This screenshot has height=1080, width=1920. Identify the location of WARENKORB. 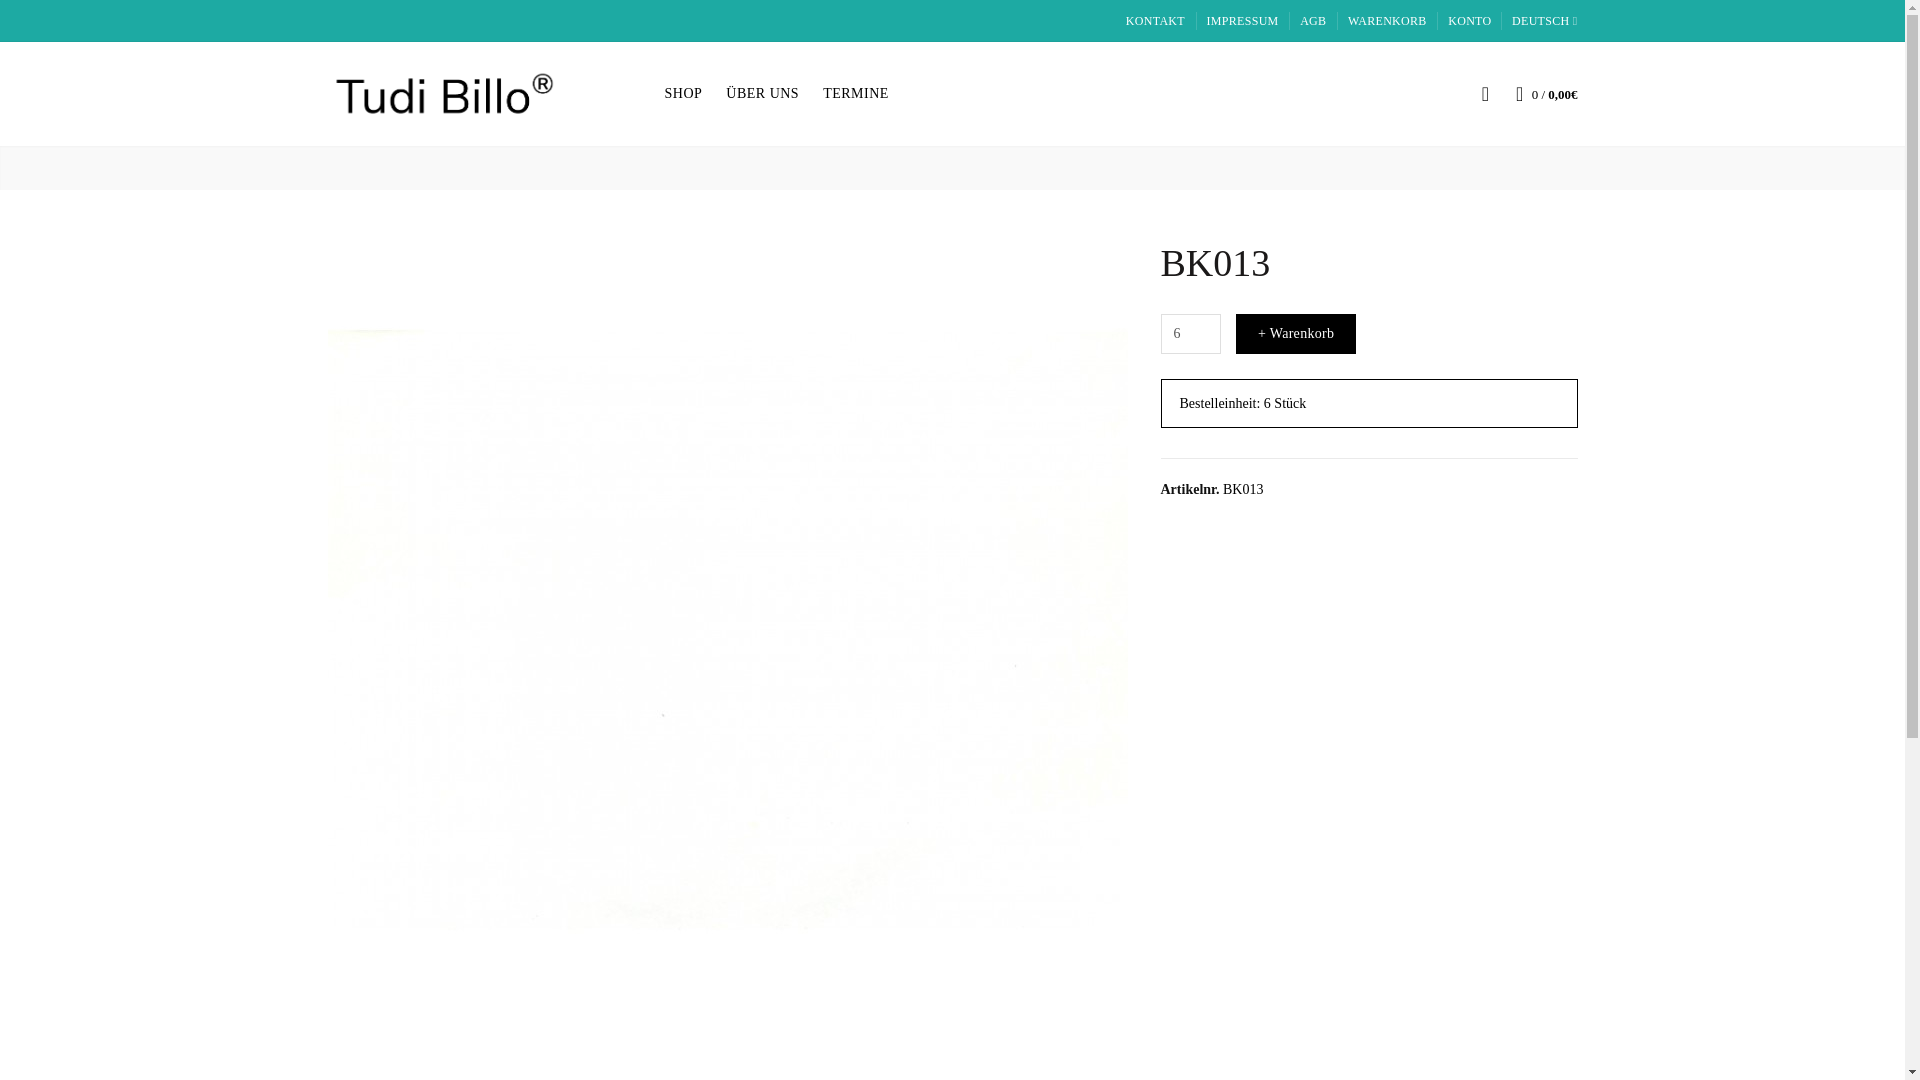
(1386, 22).